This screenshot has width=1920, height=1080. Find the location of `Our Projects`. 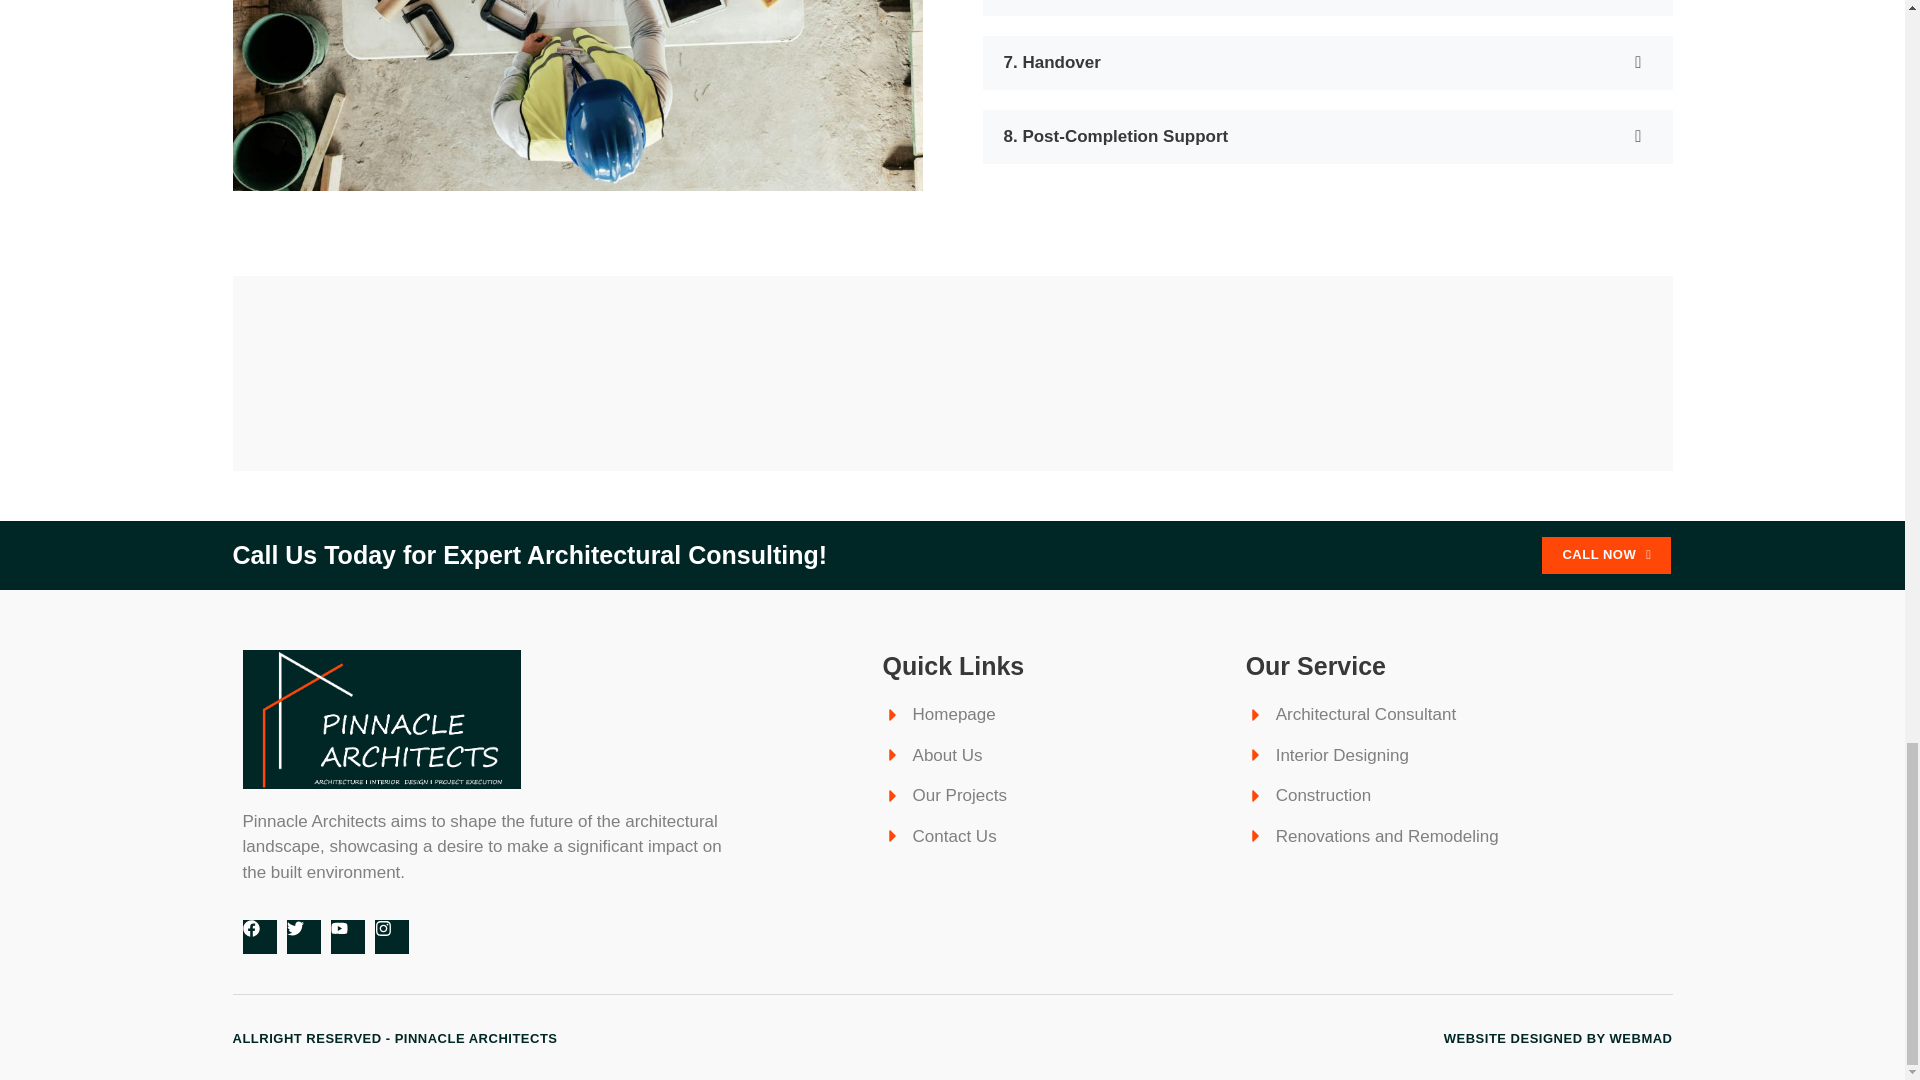

Our Projects is located at coordinates (1054, 796).